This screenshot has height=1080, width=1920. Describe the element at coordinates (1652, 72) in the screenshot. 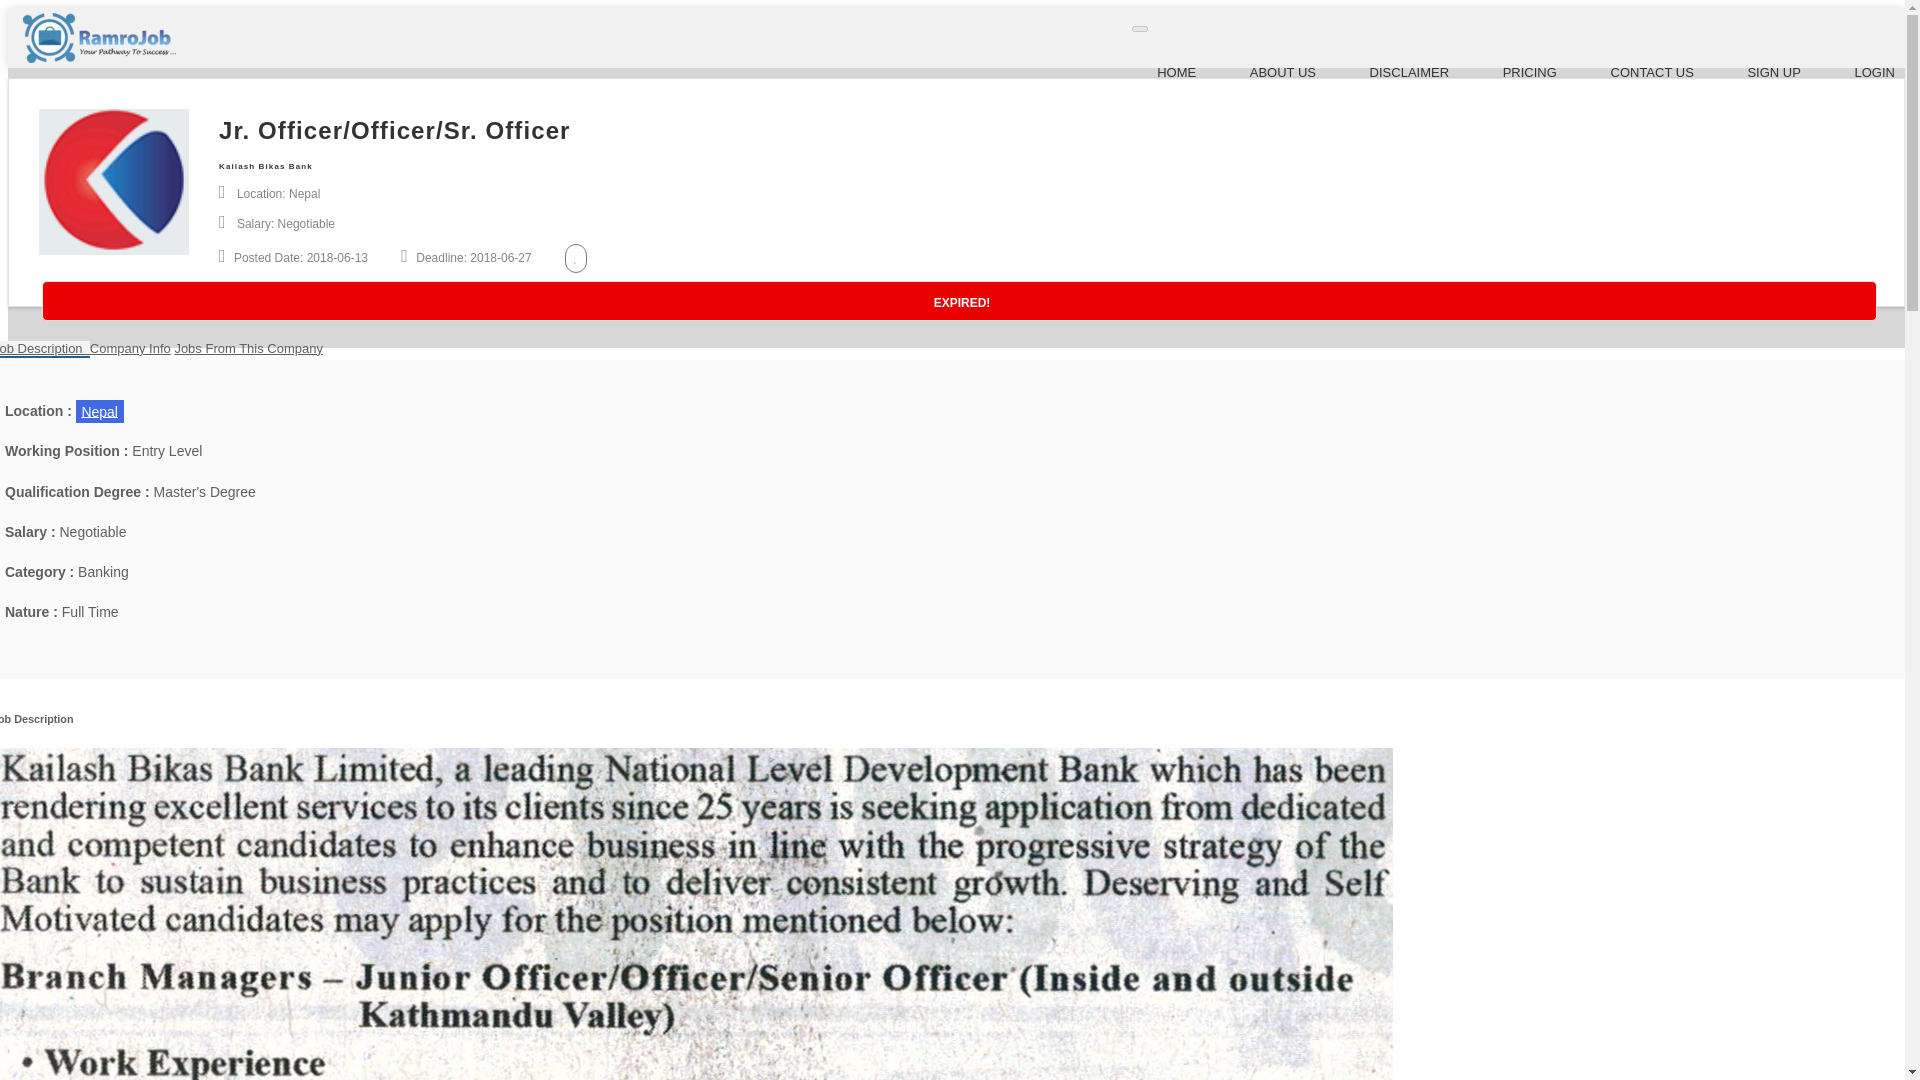

I see `CONTACT US` at that location.